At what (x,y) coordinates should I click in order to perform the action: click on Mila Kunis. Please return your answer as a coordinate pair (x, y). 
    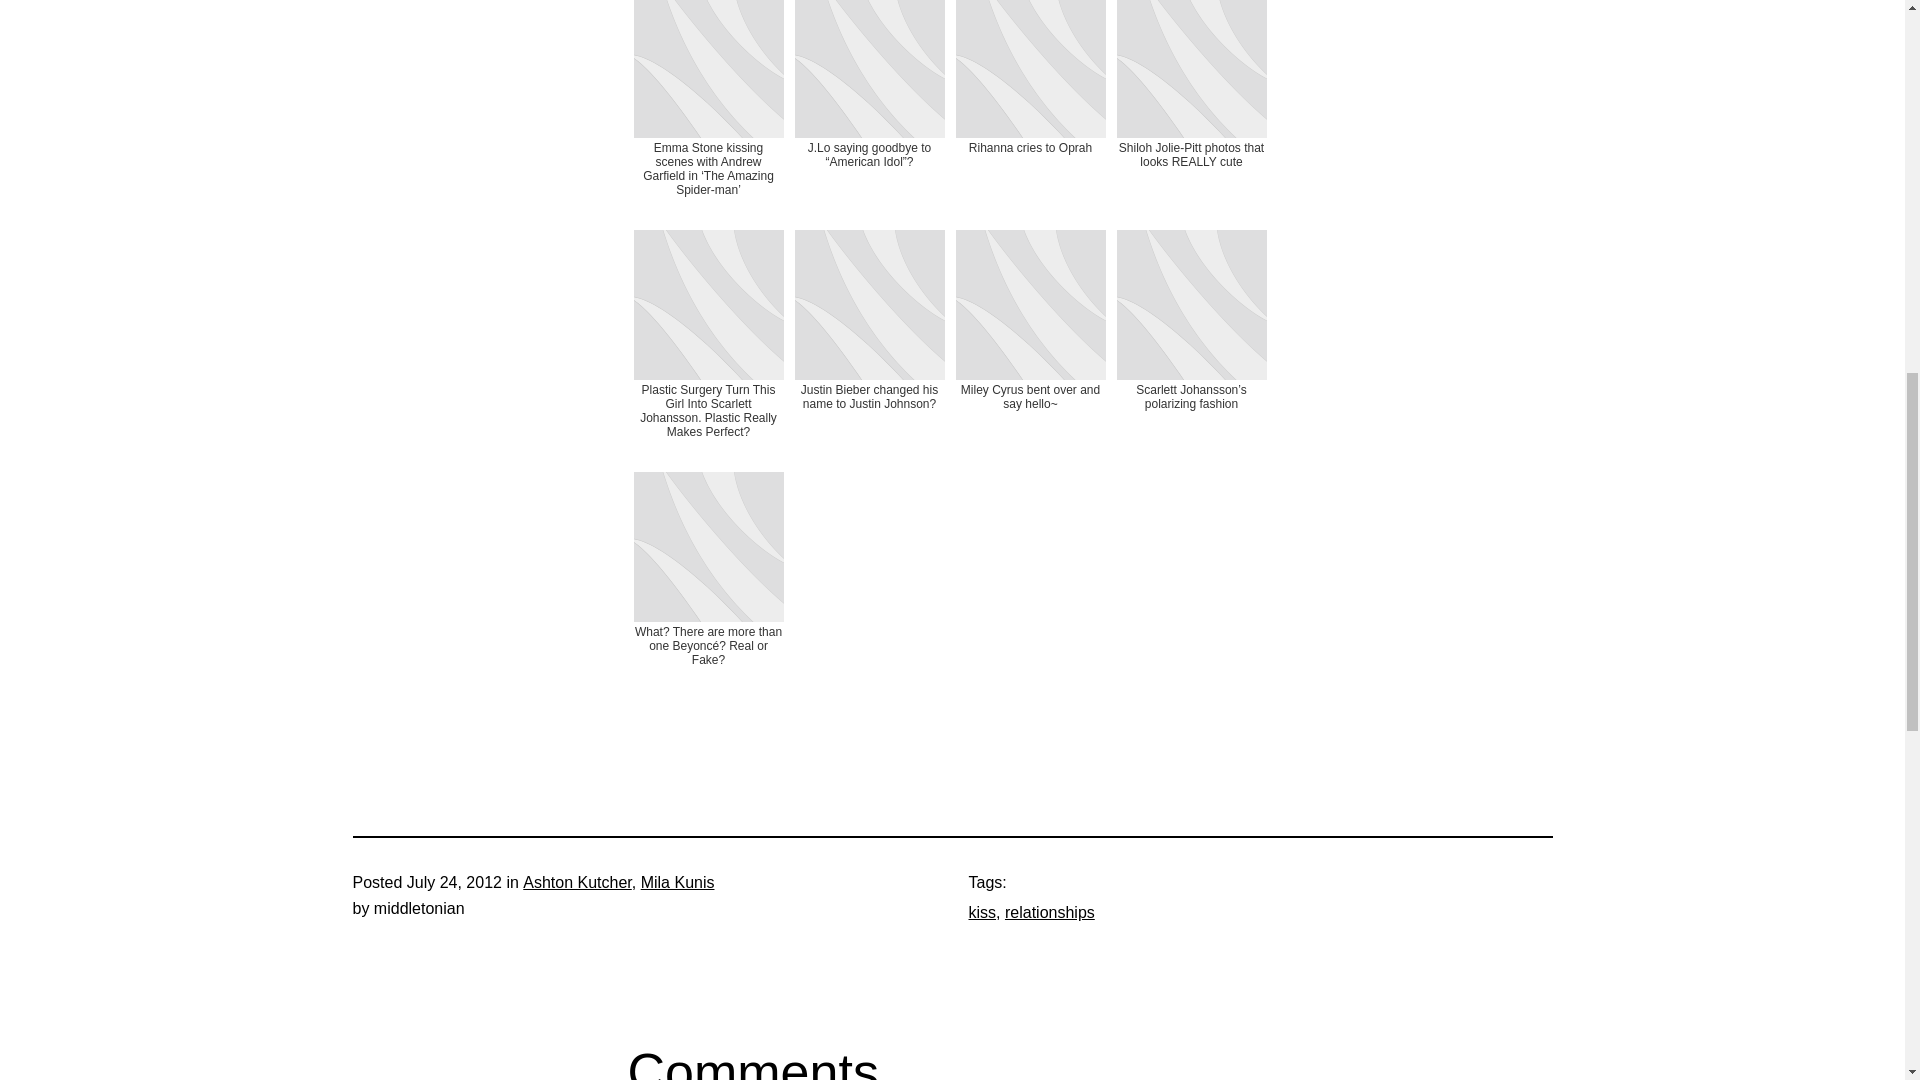
    Looking at the image, I should click on (678, 882).